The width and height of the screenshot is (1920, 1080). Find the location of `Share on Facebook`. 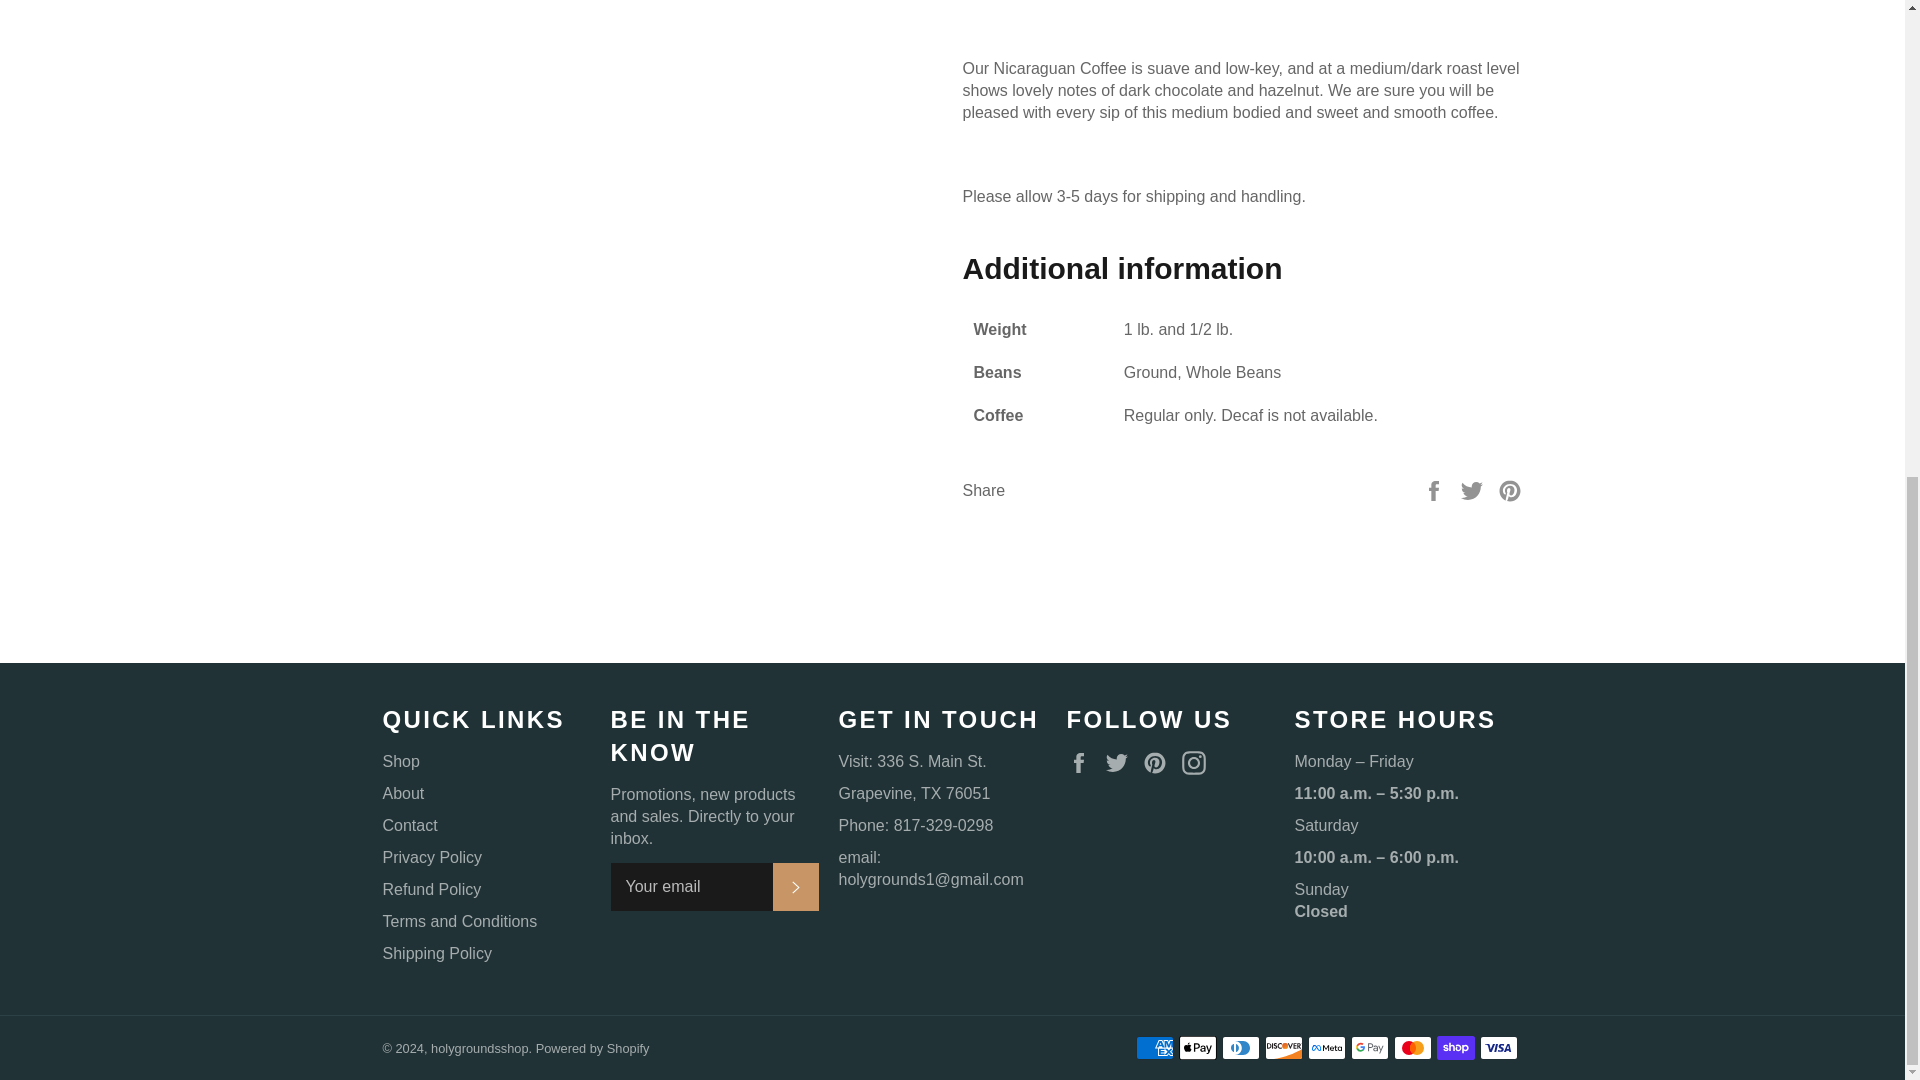

Share on Facebook is located at coordinates (1436, 488).